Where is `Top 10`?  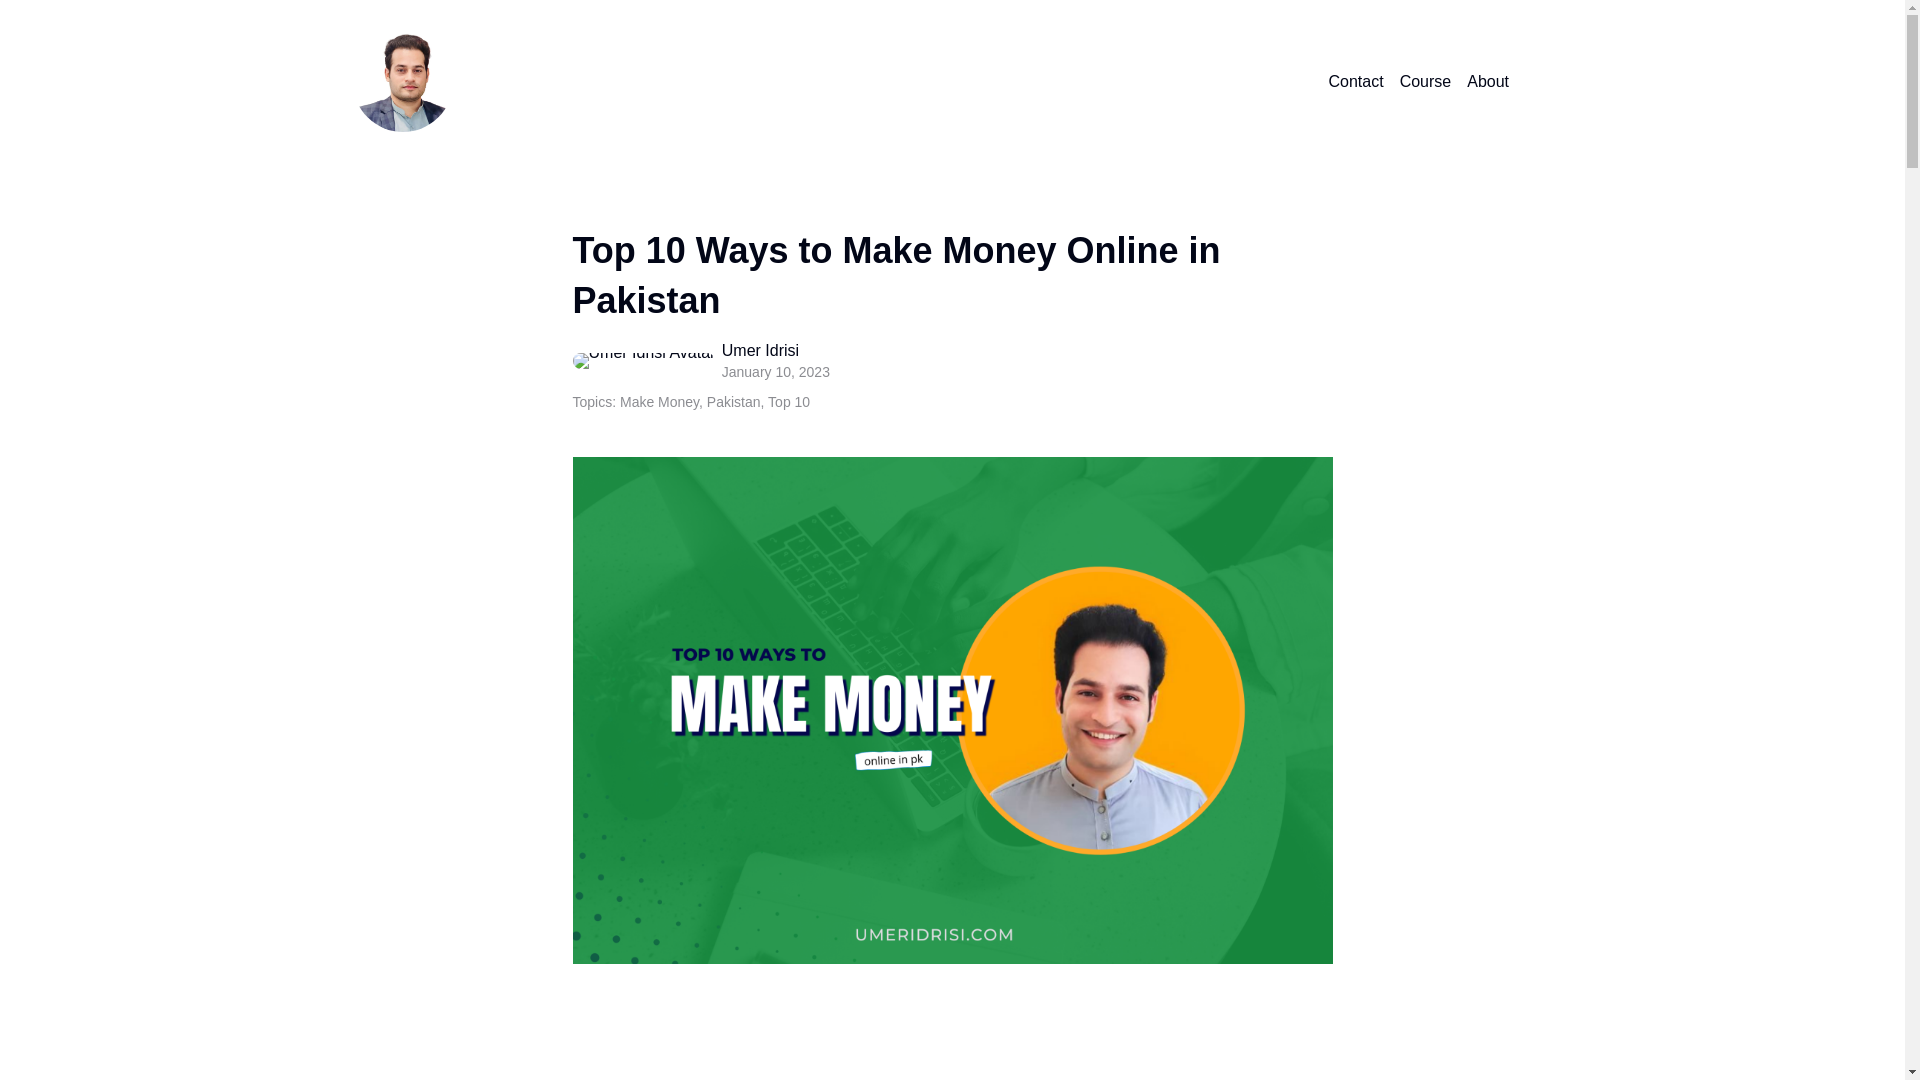
Top 10 is located at coordinates (789, 402).